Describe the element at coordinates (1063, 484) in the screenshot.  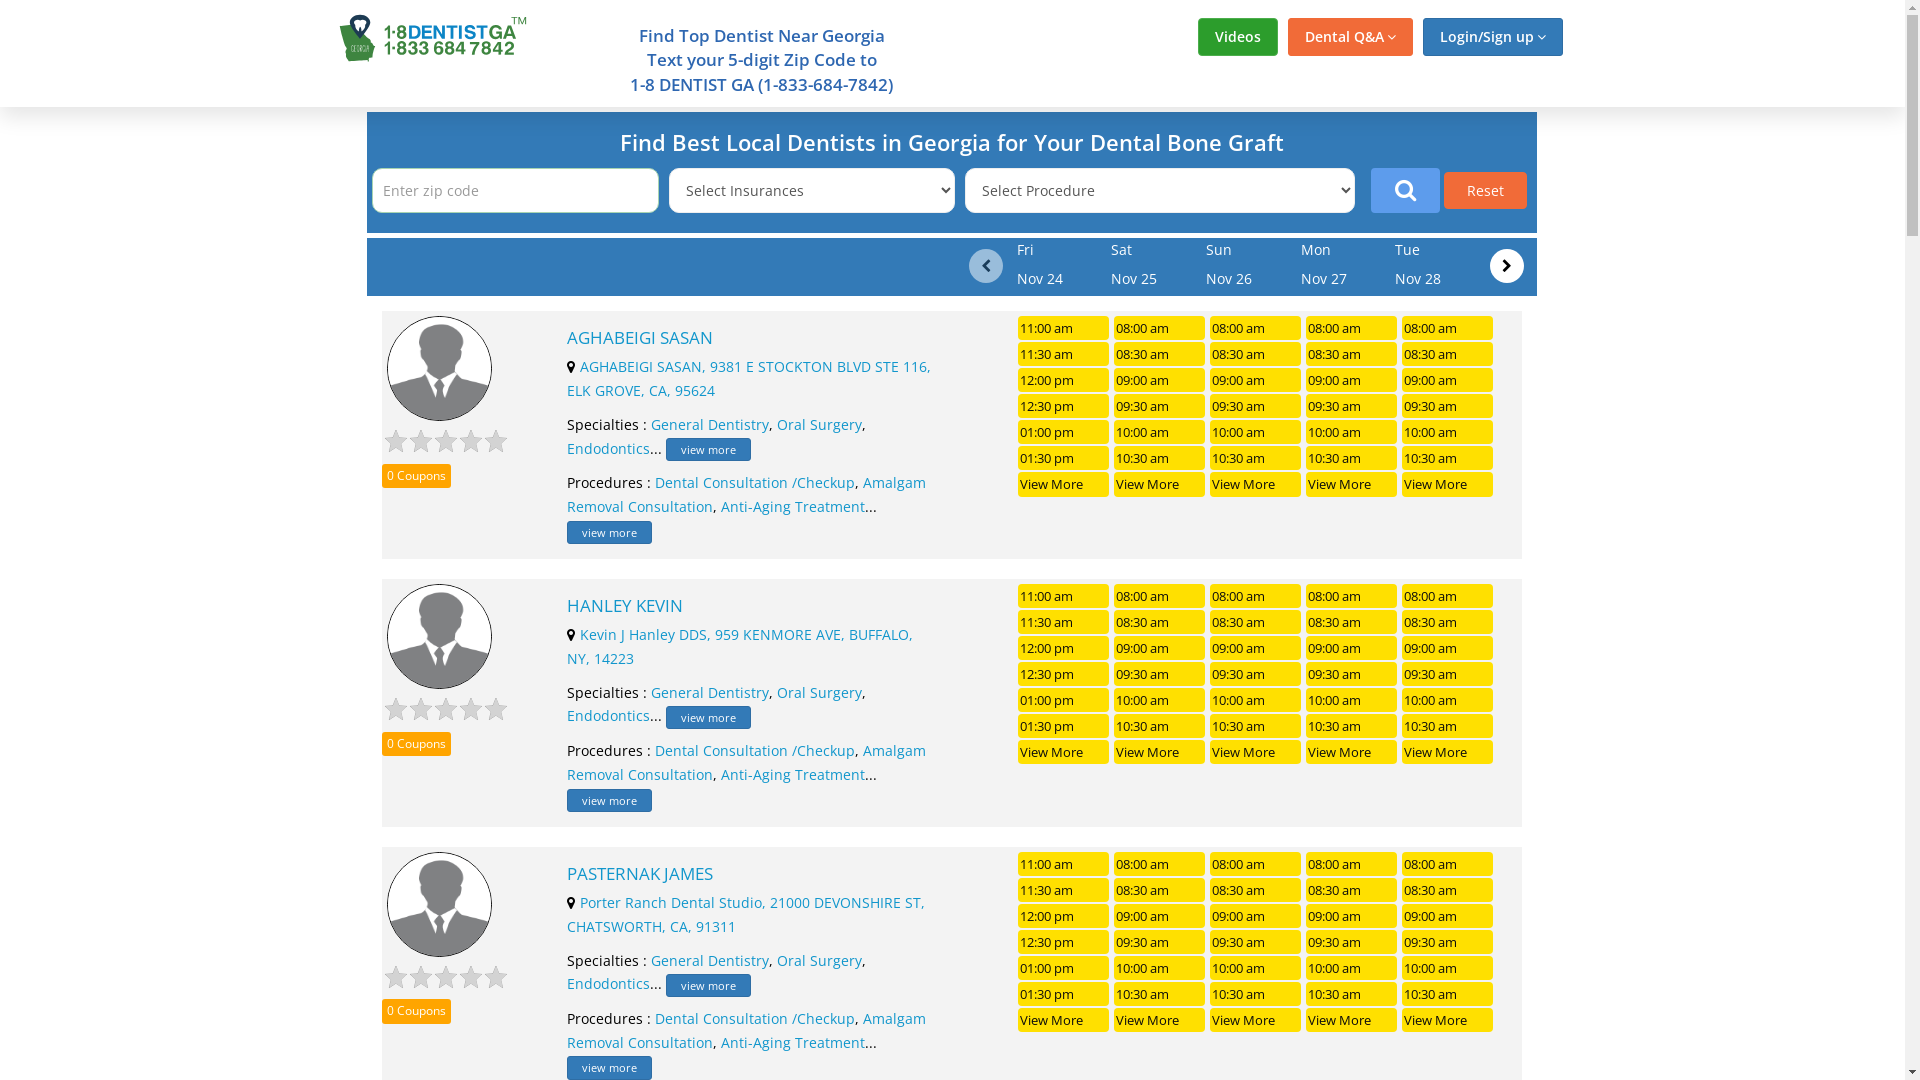
I see `View More` at that location.